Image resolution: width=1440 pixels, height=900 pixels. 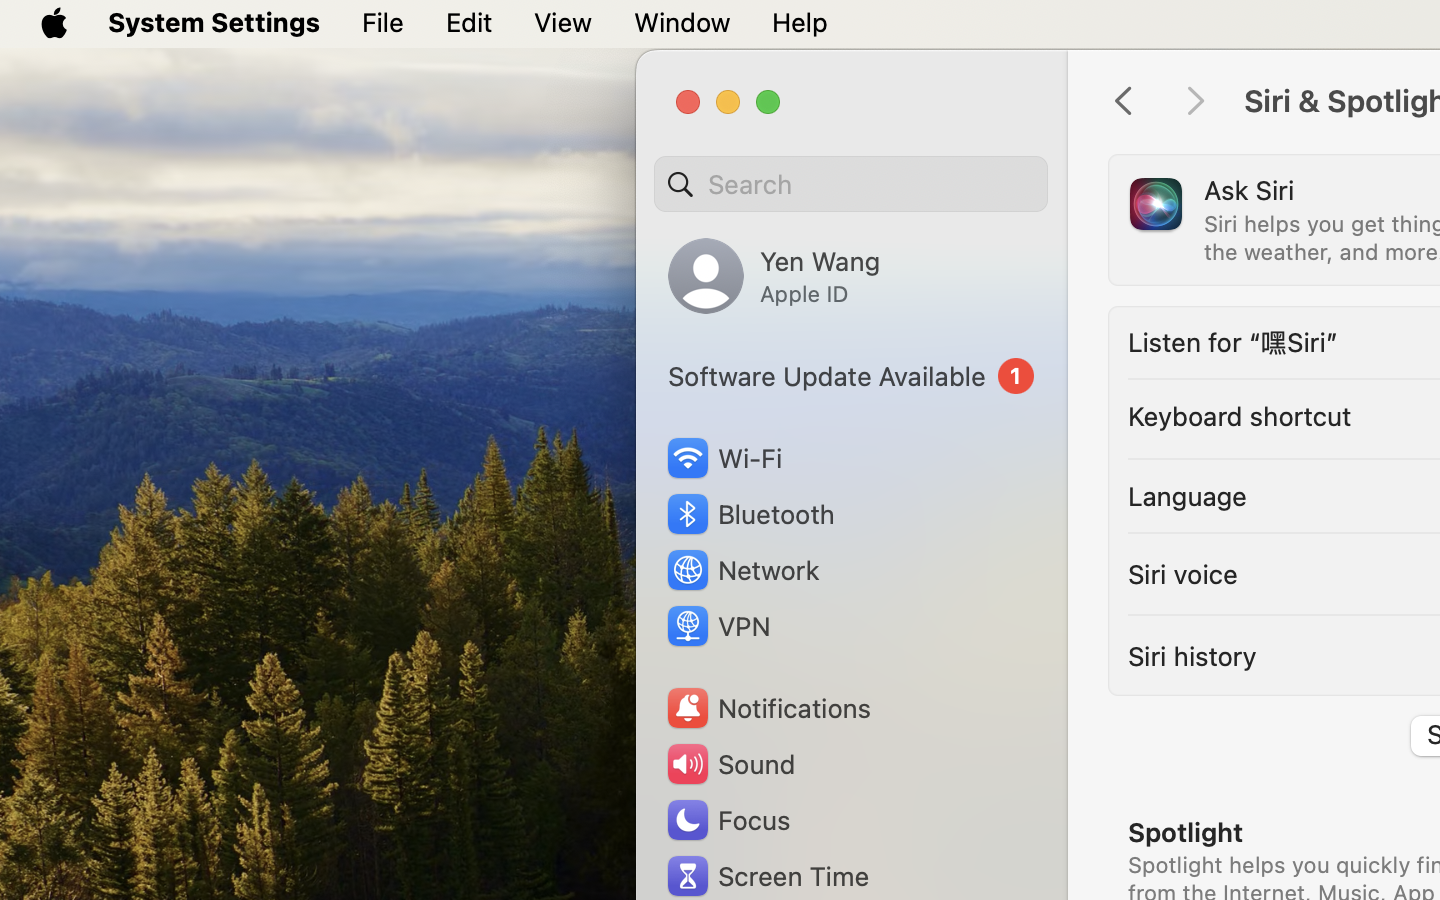 I want to click on Yen Wang, Apple ID, so click(x=774, y=276).